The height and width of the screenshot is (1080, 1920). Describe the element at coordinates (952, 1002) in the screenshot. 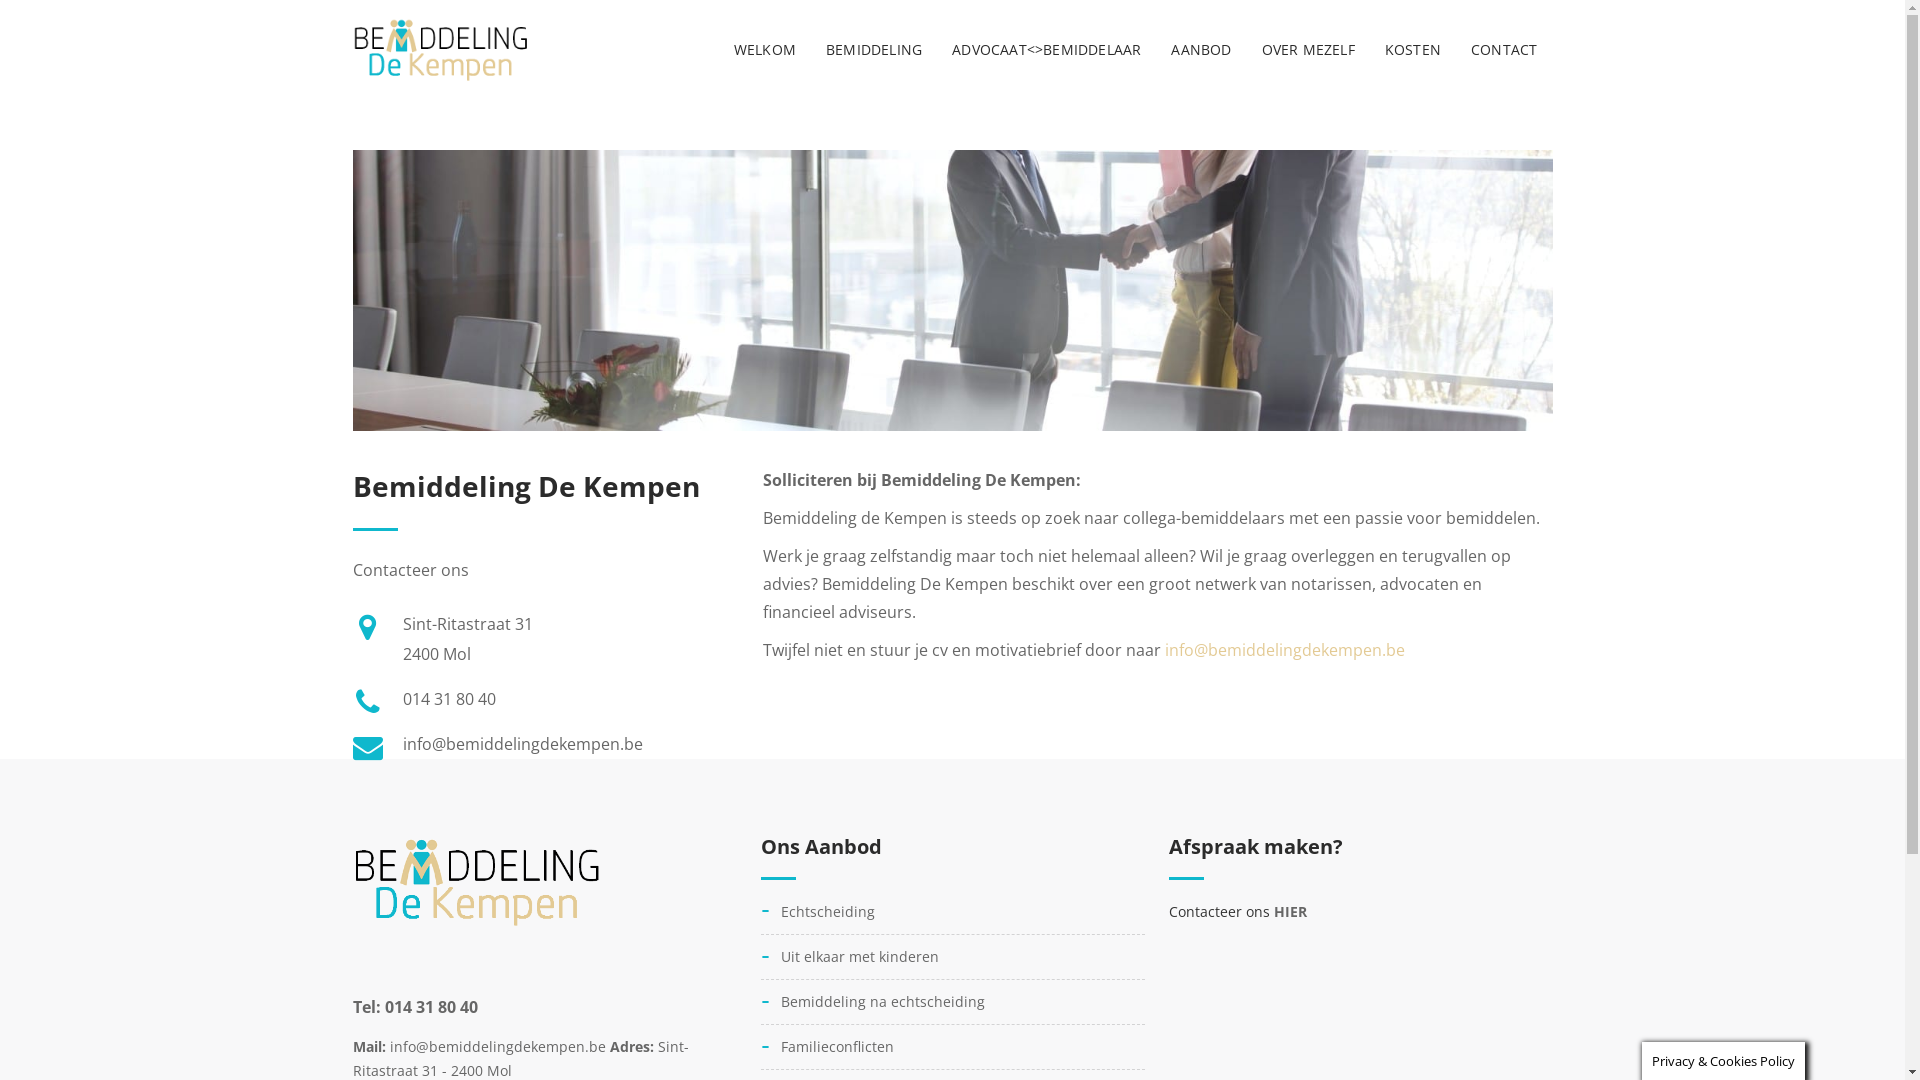

I see `Bemiddeling na echtscheiding` at that location.